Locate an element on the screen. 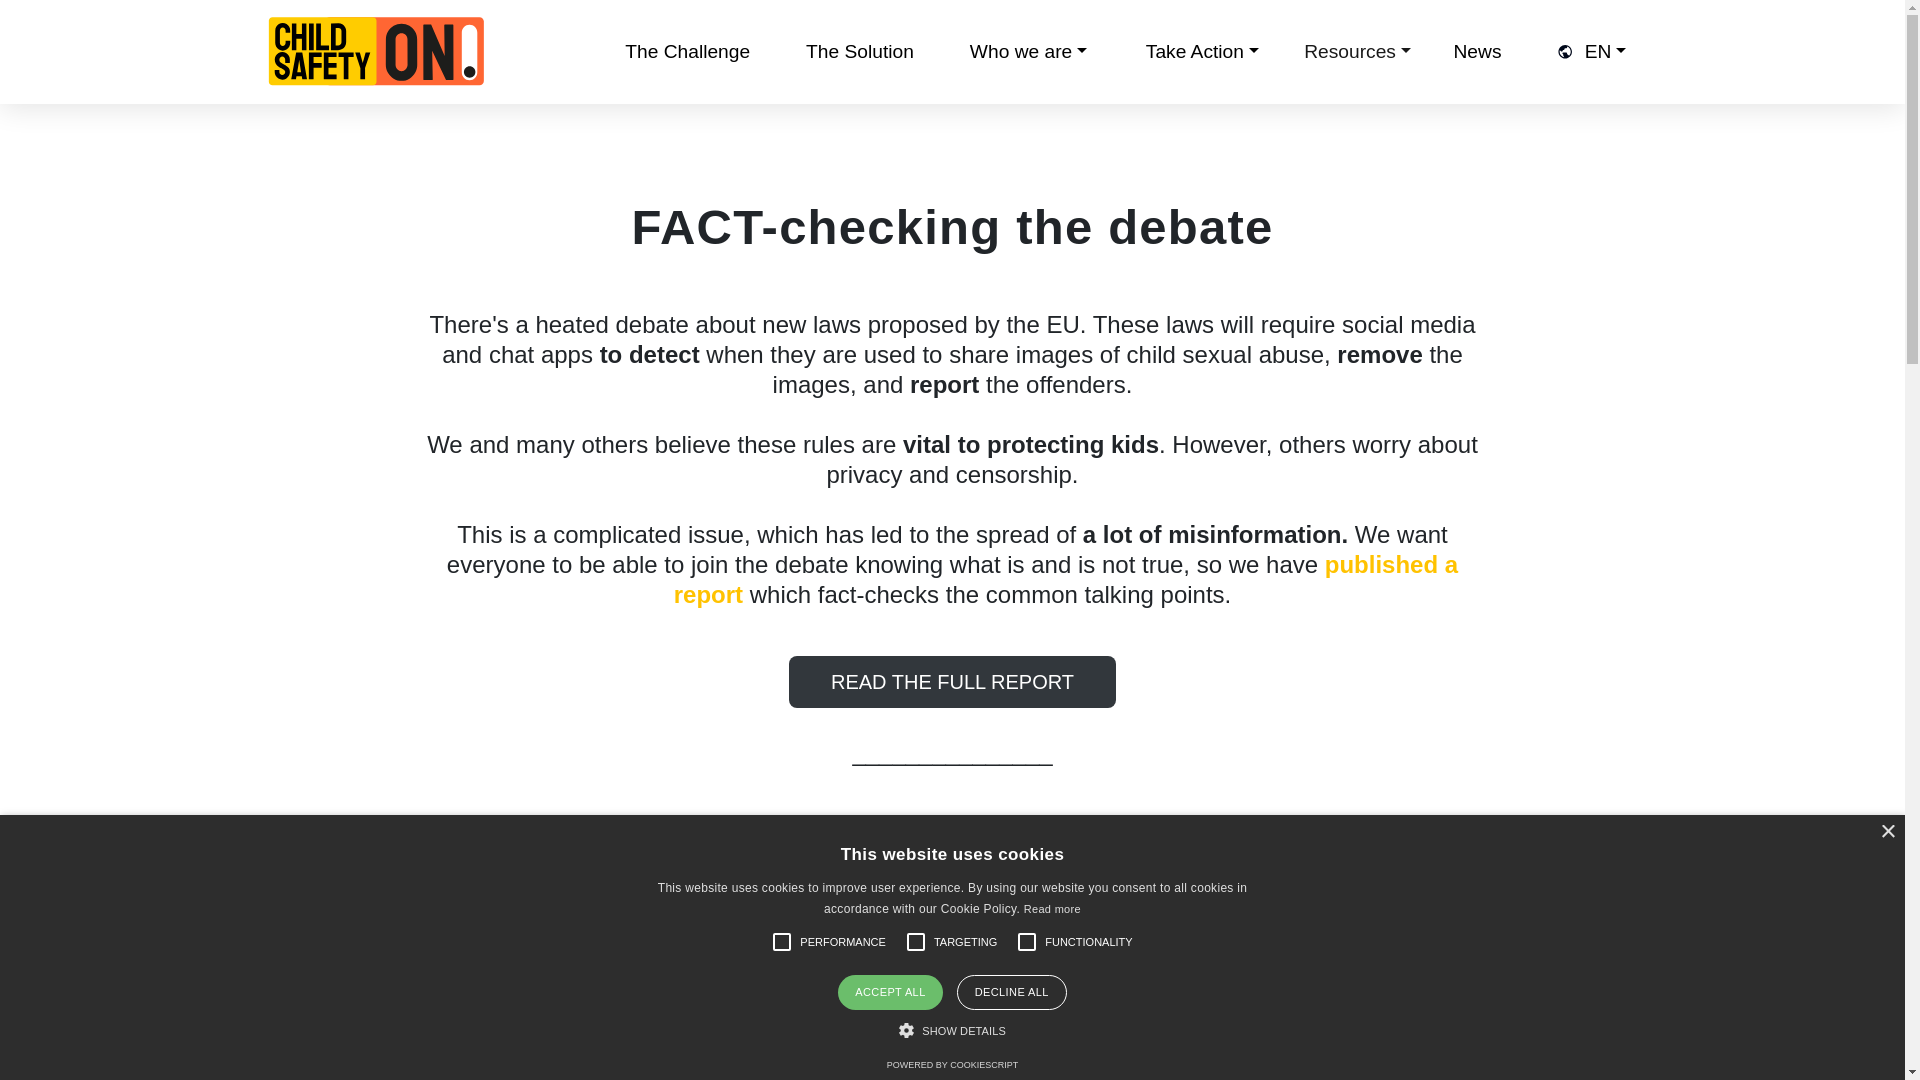  en is located at coordinates (1606, 52).